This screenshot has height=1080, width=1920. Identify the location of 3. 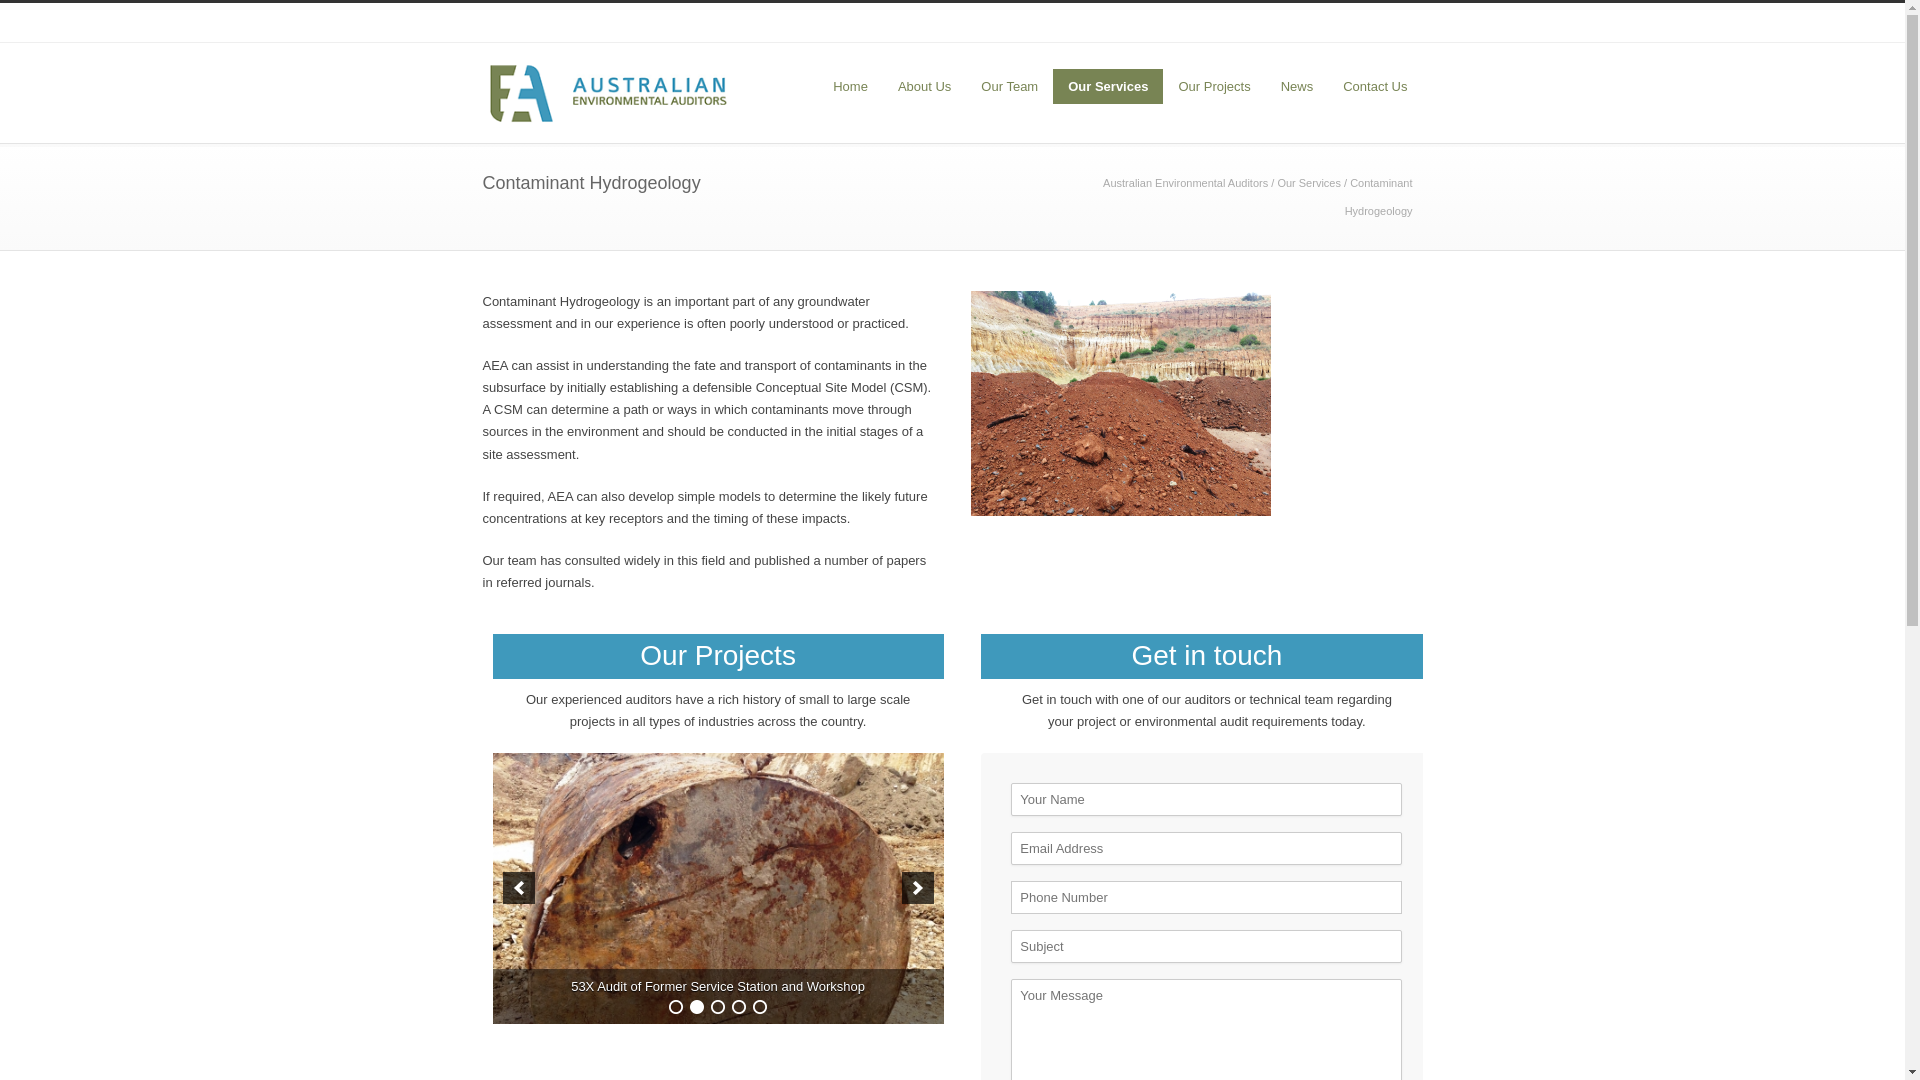
(718, 1007).